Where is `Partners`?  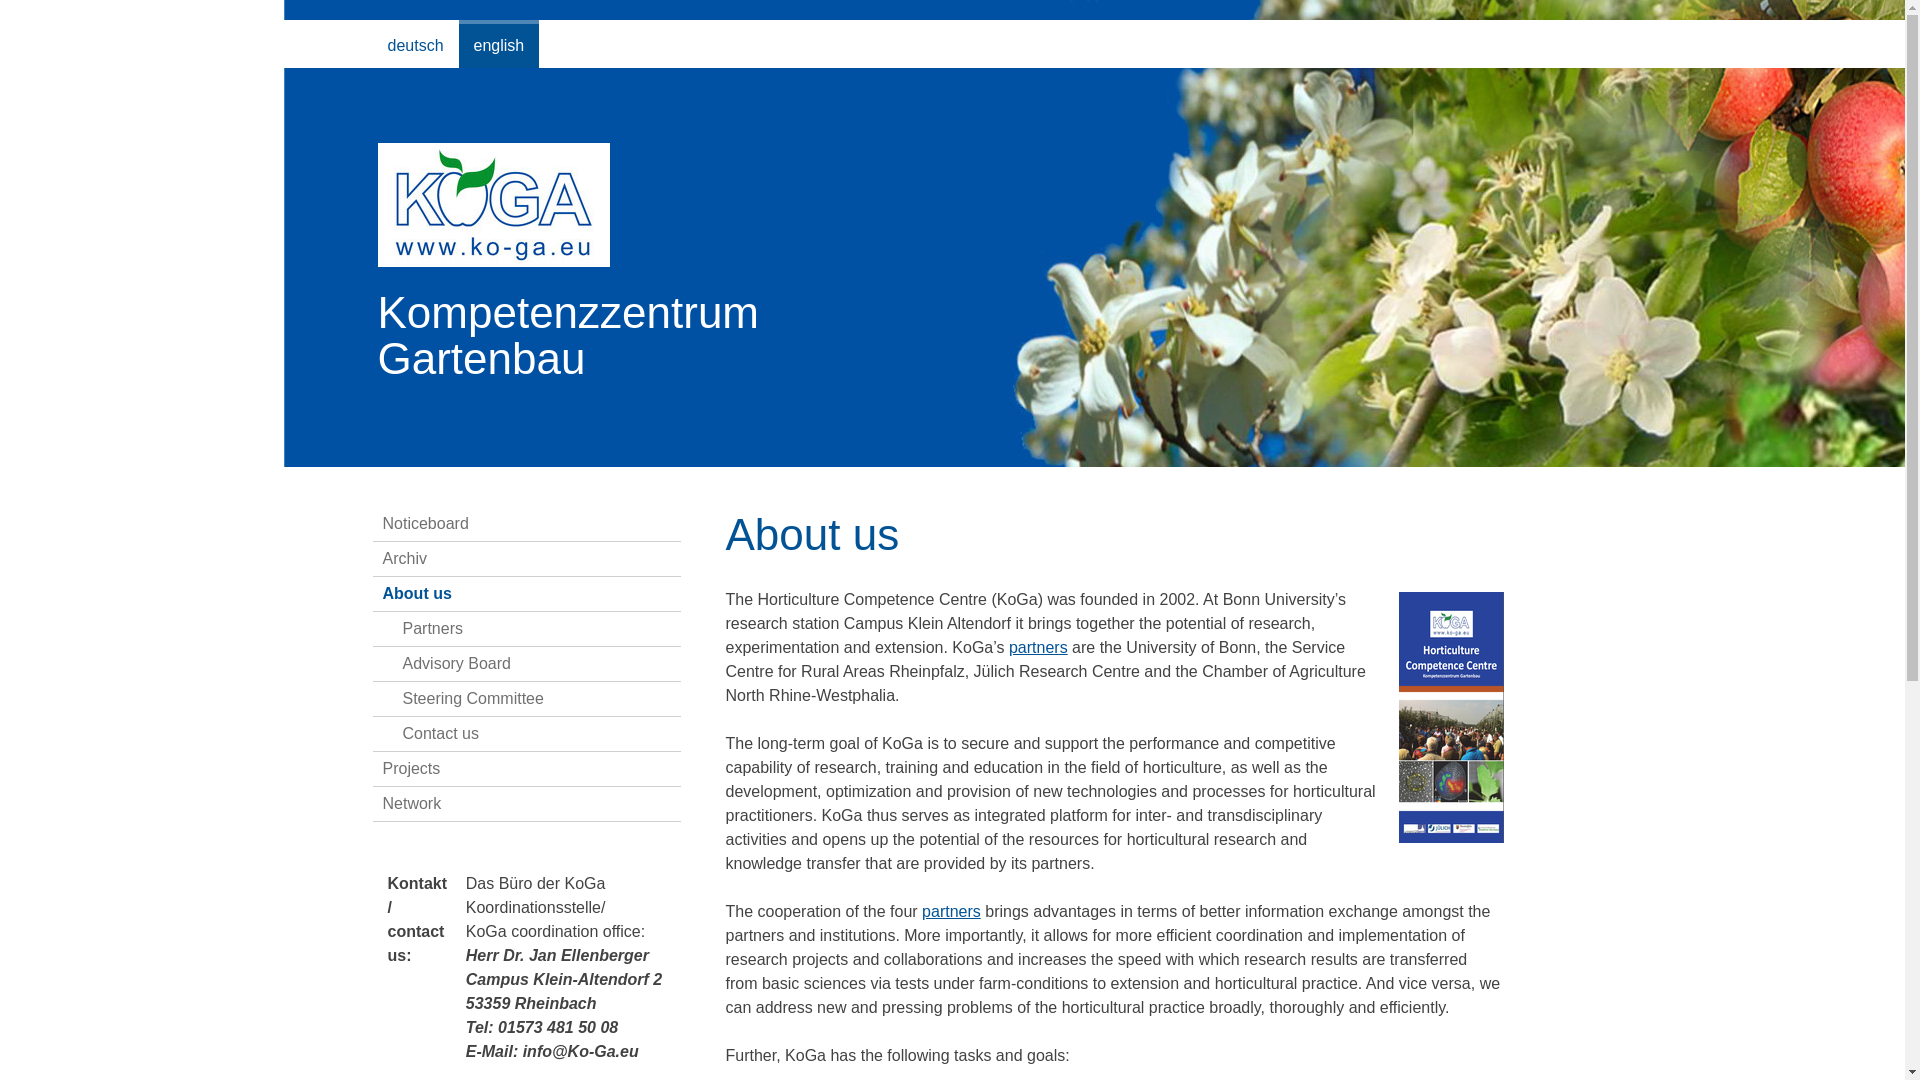 Partners is located at coordinates (951, 911).